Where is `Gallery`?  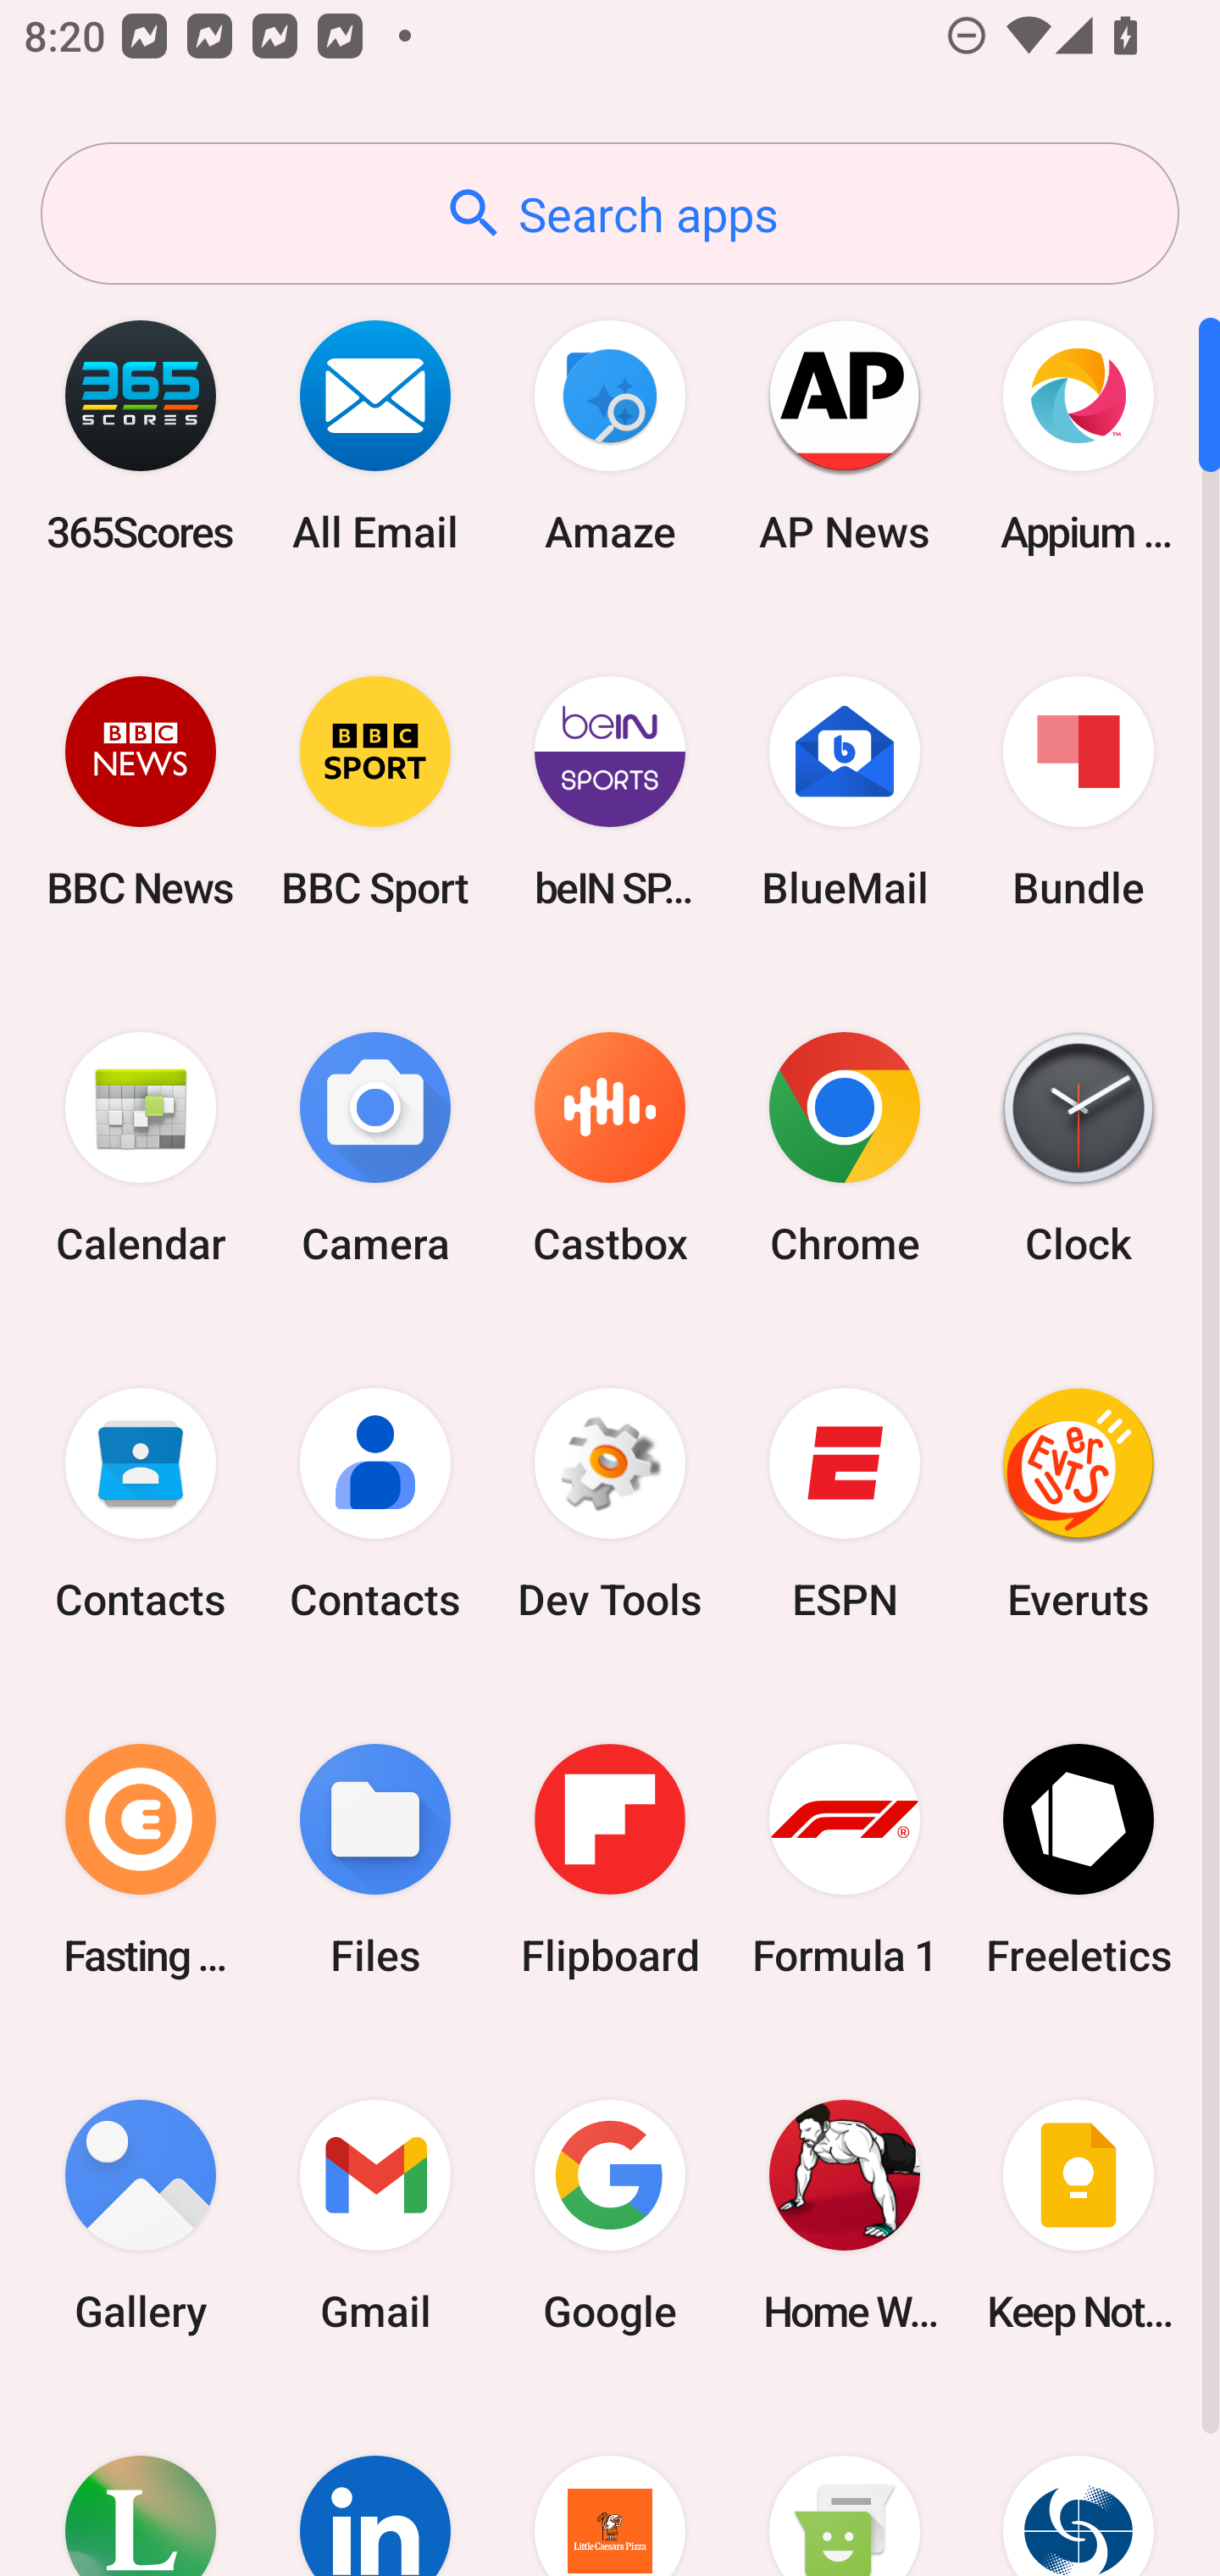 Gallery is located at coordinates (141, 2215).